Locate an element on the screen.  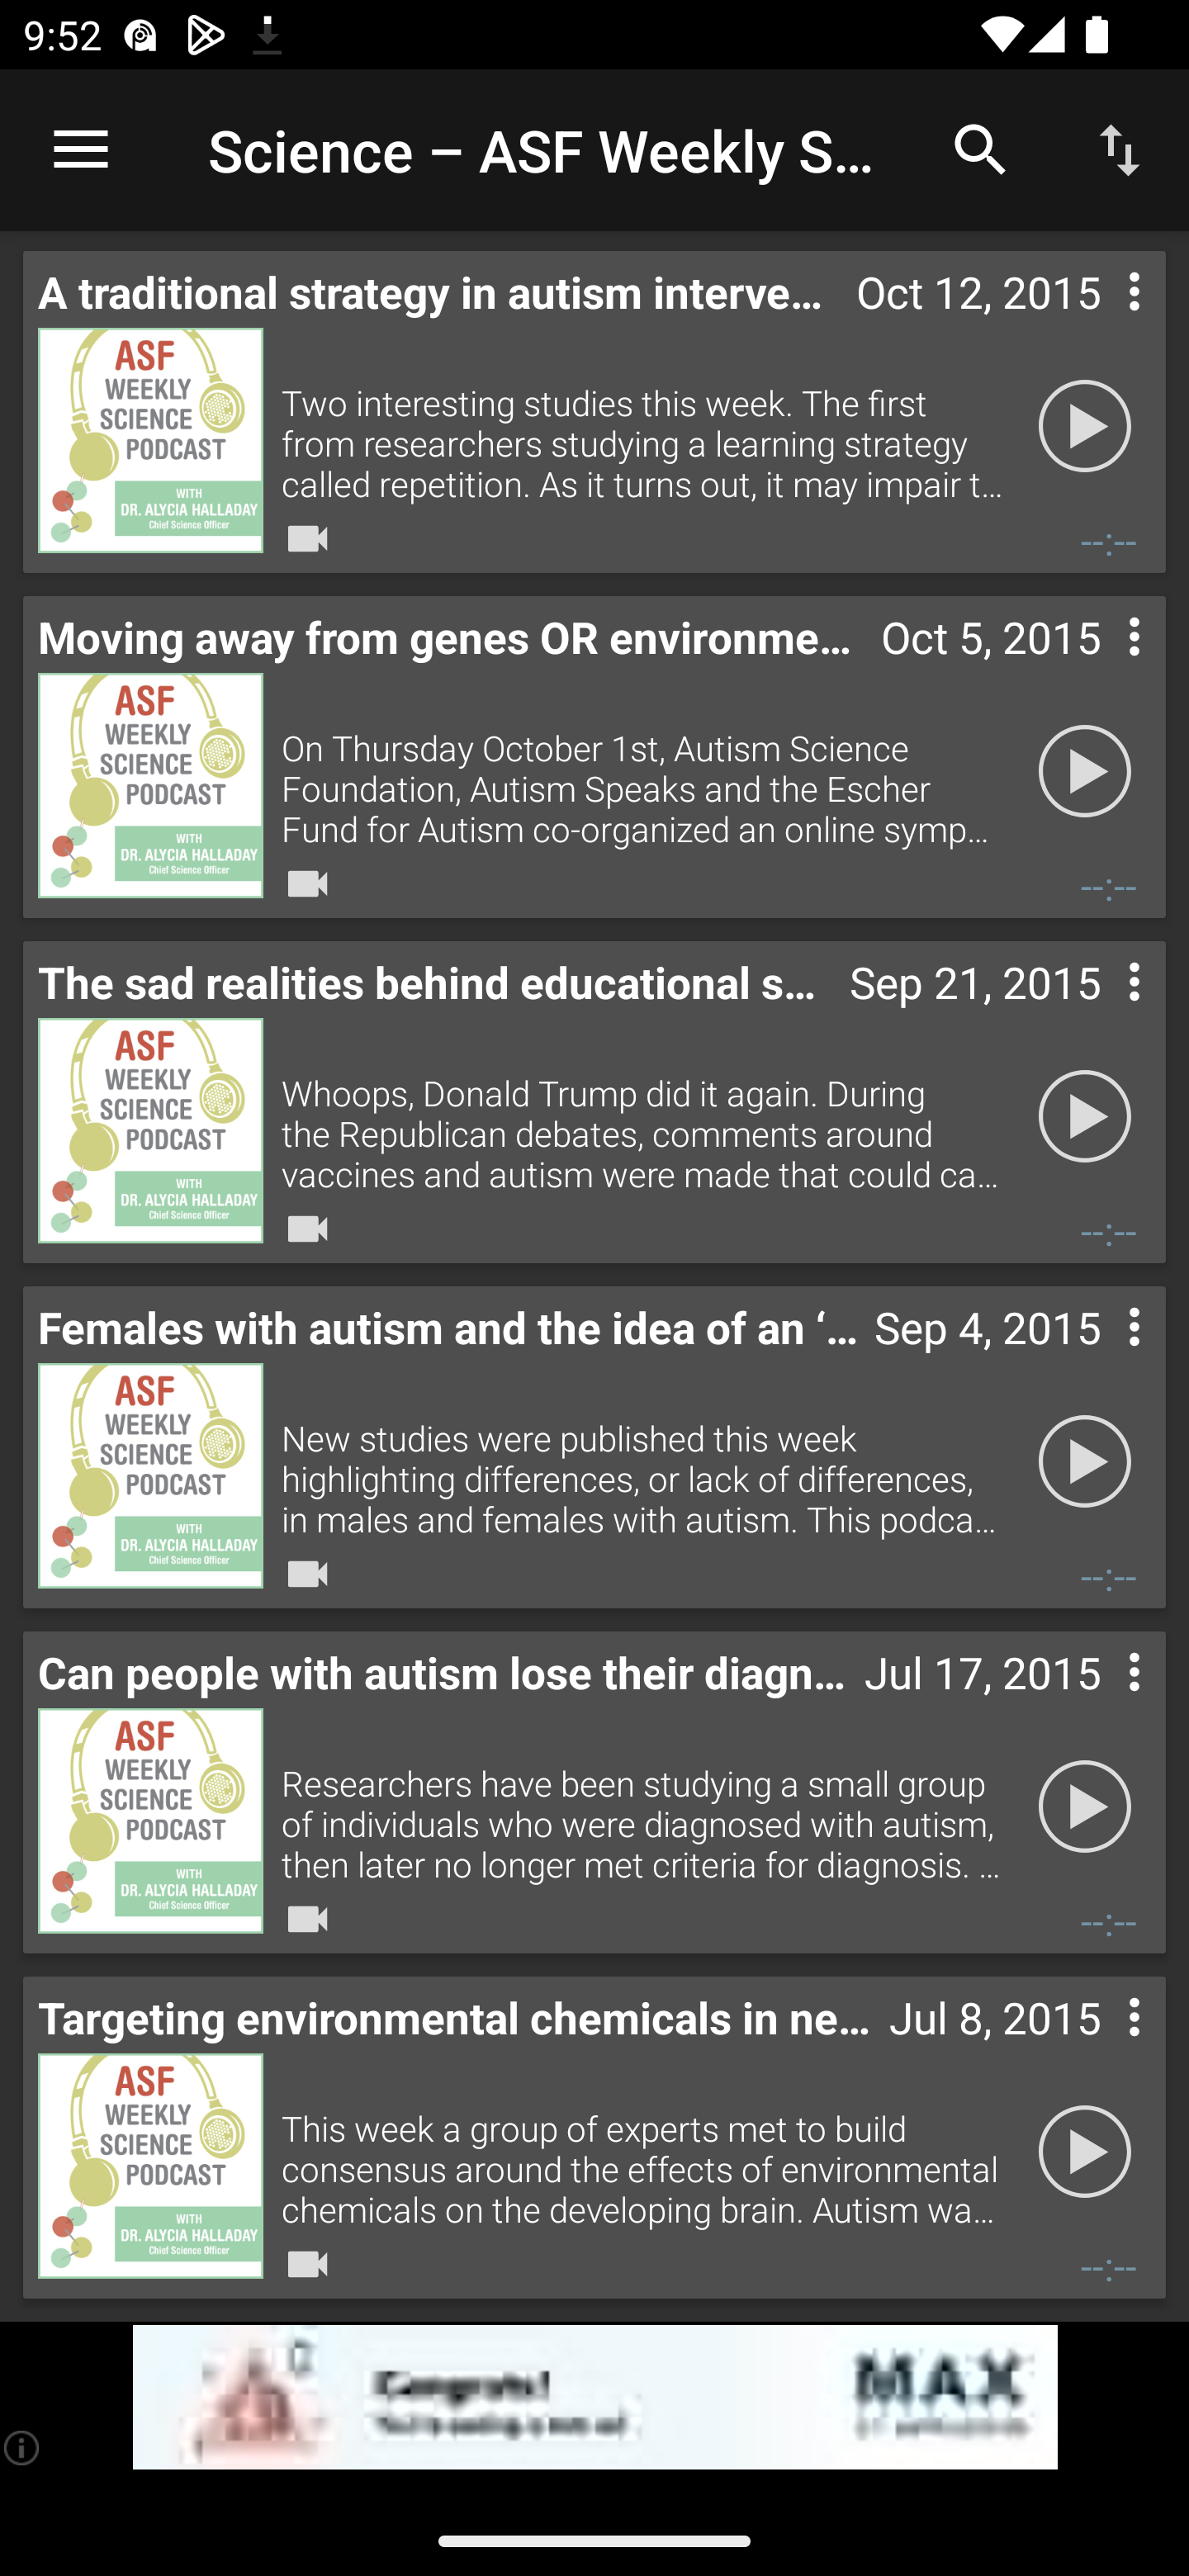
Play is located at coordinates (1085, 1116).